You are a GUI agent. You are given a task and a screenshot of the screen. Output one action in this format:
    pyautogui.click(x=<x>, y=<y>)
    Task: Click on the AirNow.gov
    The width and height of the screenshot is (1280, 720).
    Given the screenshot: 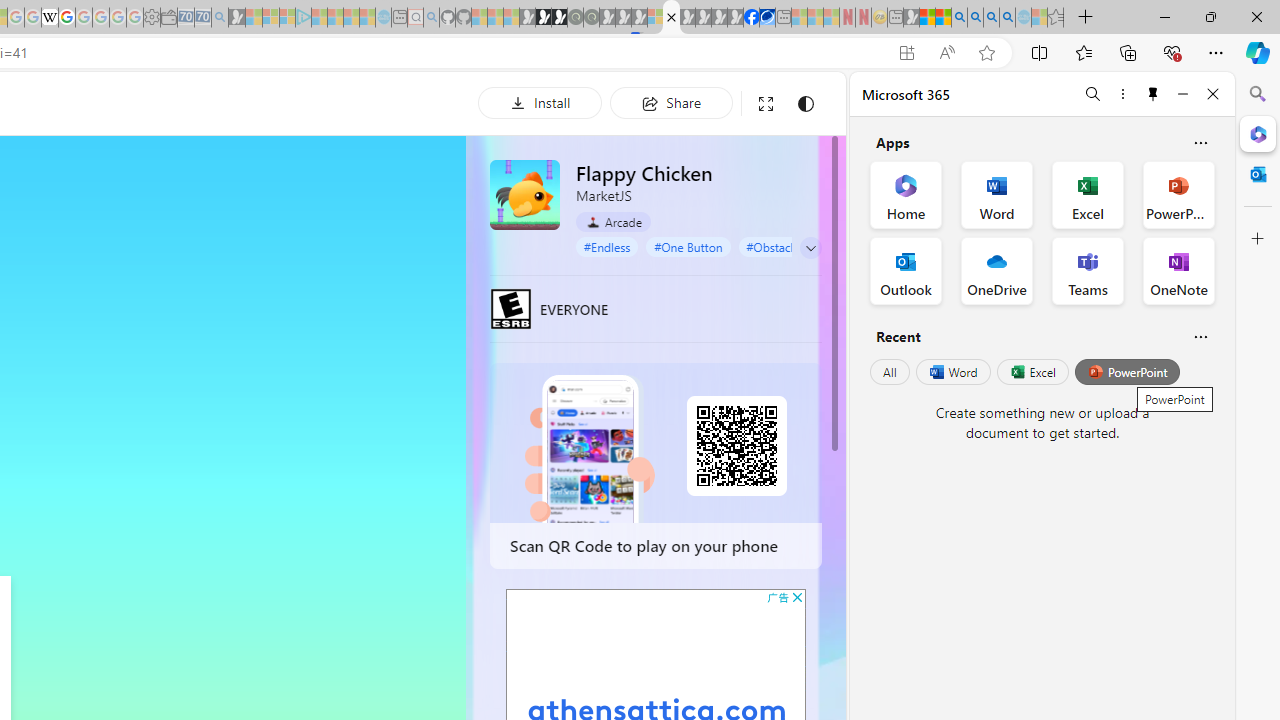 What is the action you would take?
    pyautogui.click(x=767, y=18)
    